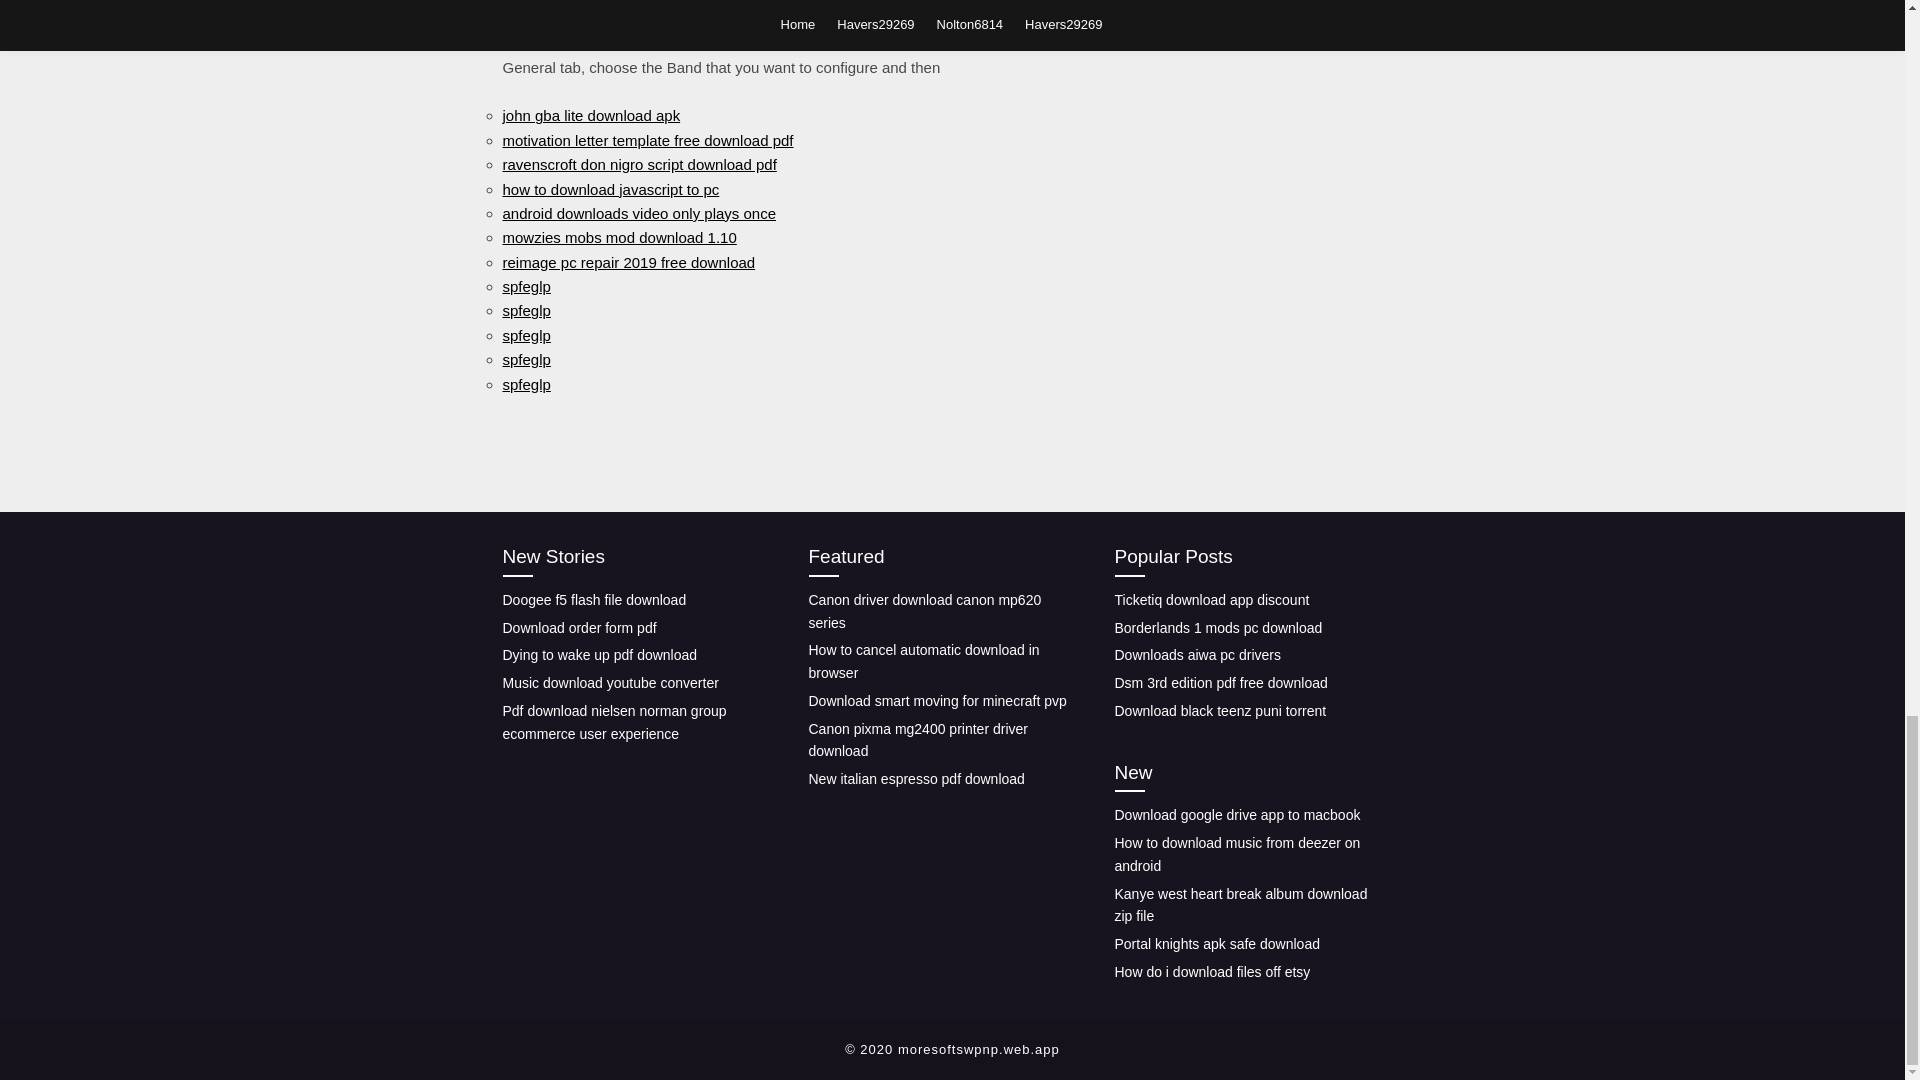 This screenshot has height=1080, width=1920. Describe the element at coordinates (936, 700) in the screenshot. I see `Download smart moving for minecraft pvp` at that location.